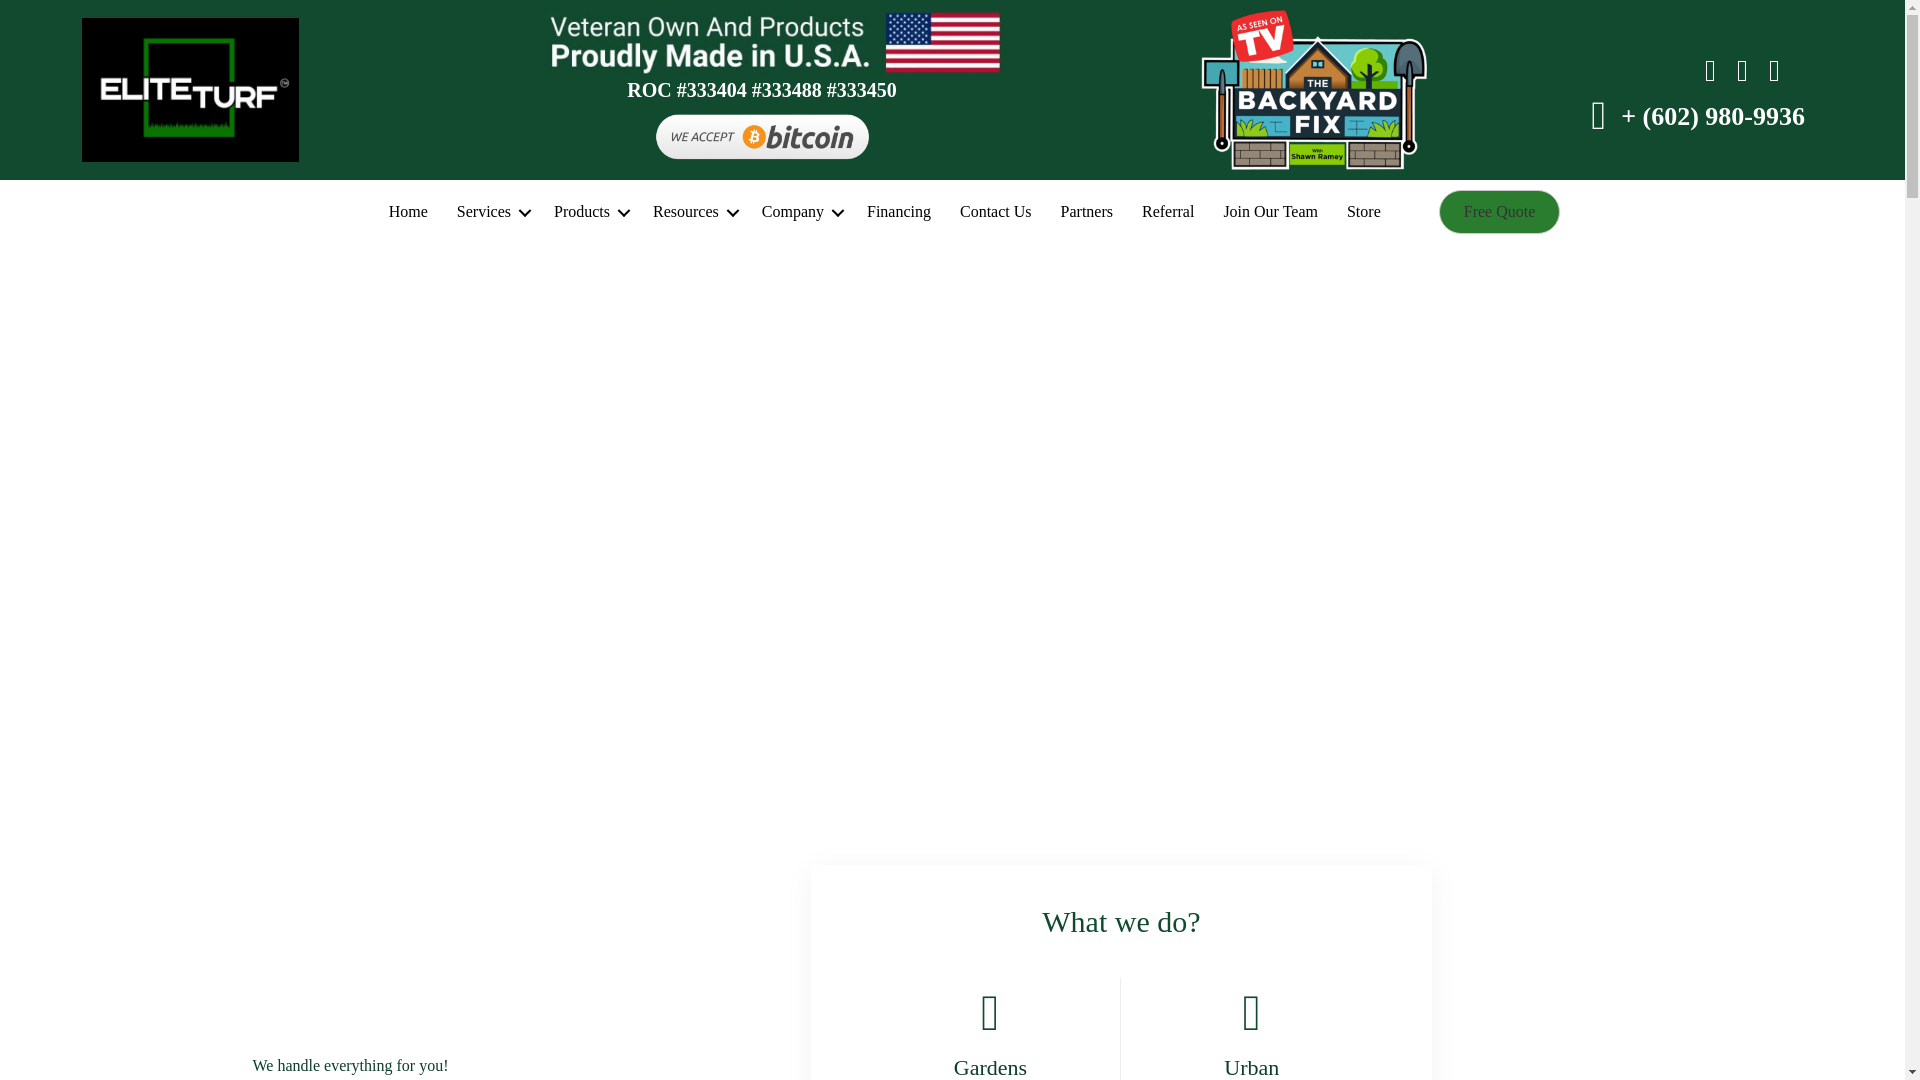 This screenshot has height=1080, width=1920. Describe the element at coordinates (1712, 116) in the screenshot. I see `Home - Modern - Elite Turf` at that location.